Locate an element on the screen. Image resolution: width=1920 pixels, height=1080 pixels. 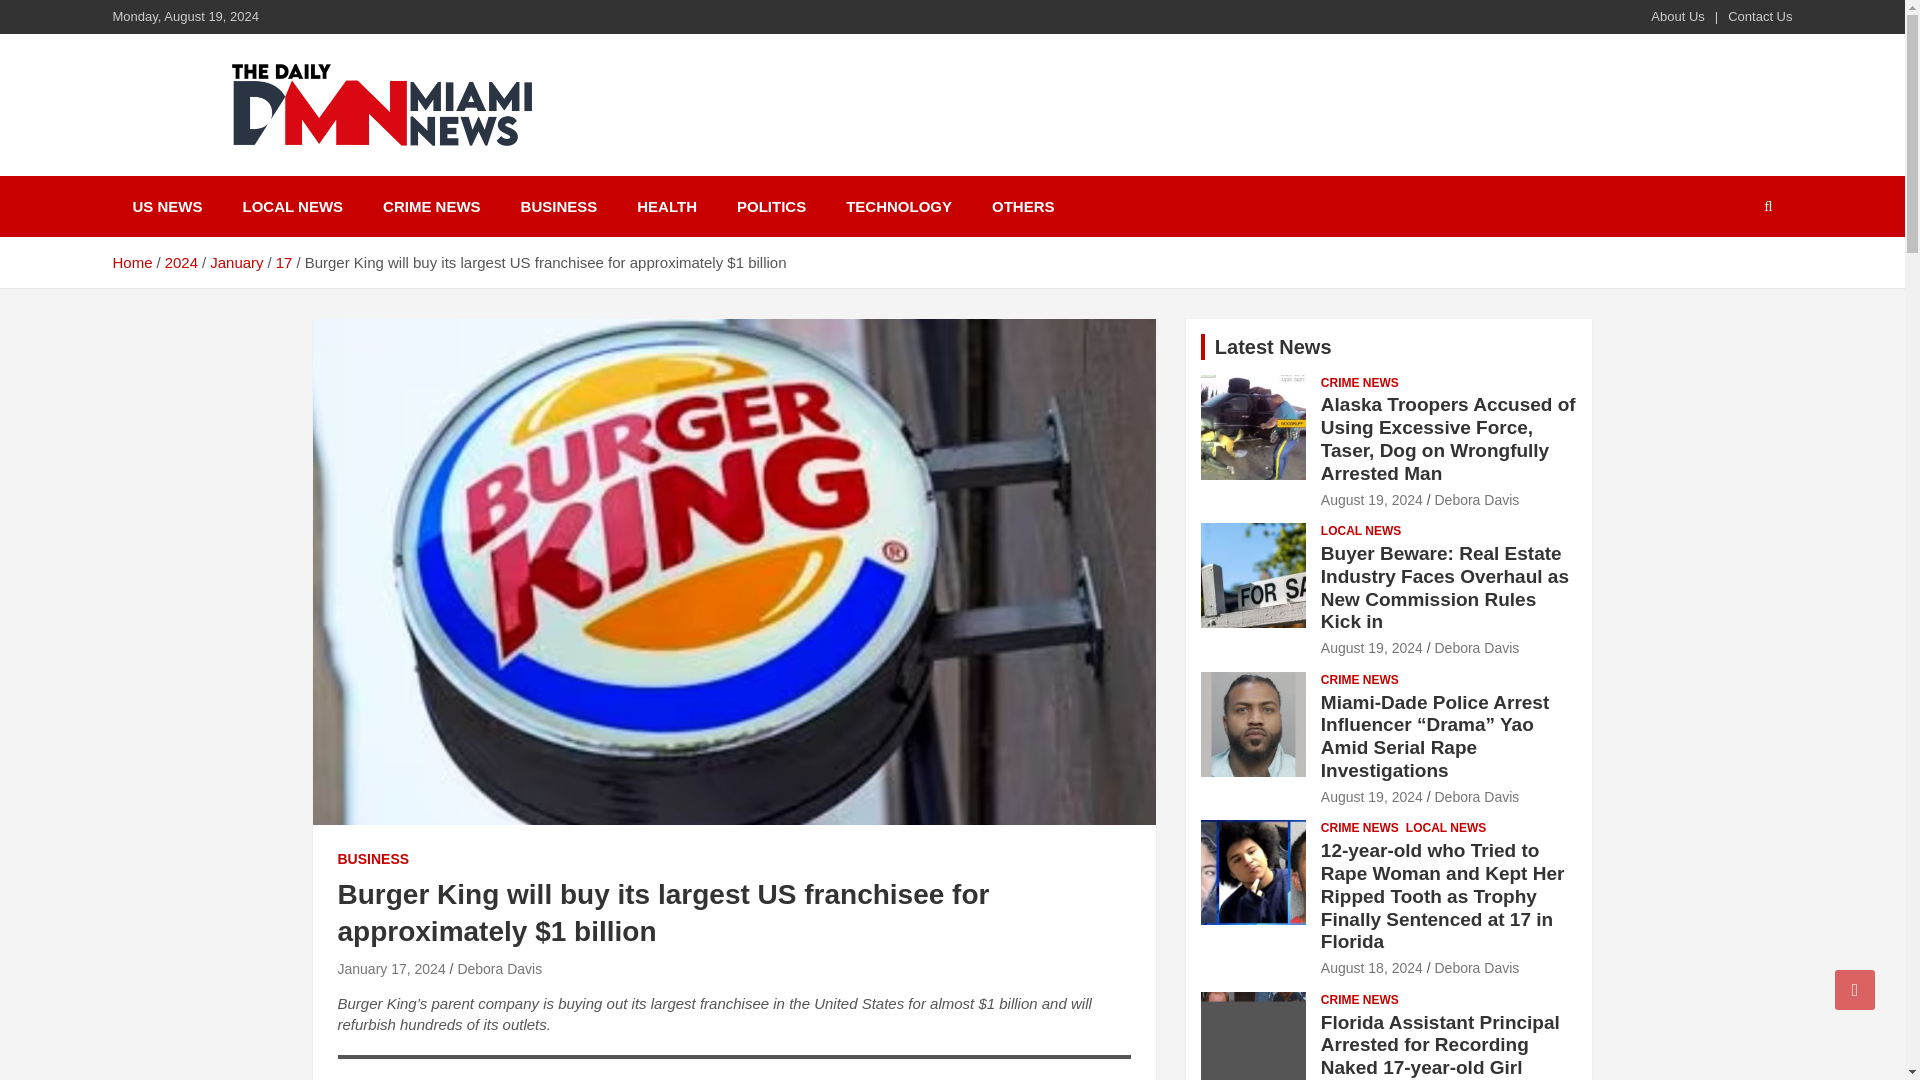
August 19, 2024 is located at coordinates (1371, 648).